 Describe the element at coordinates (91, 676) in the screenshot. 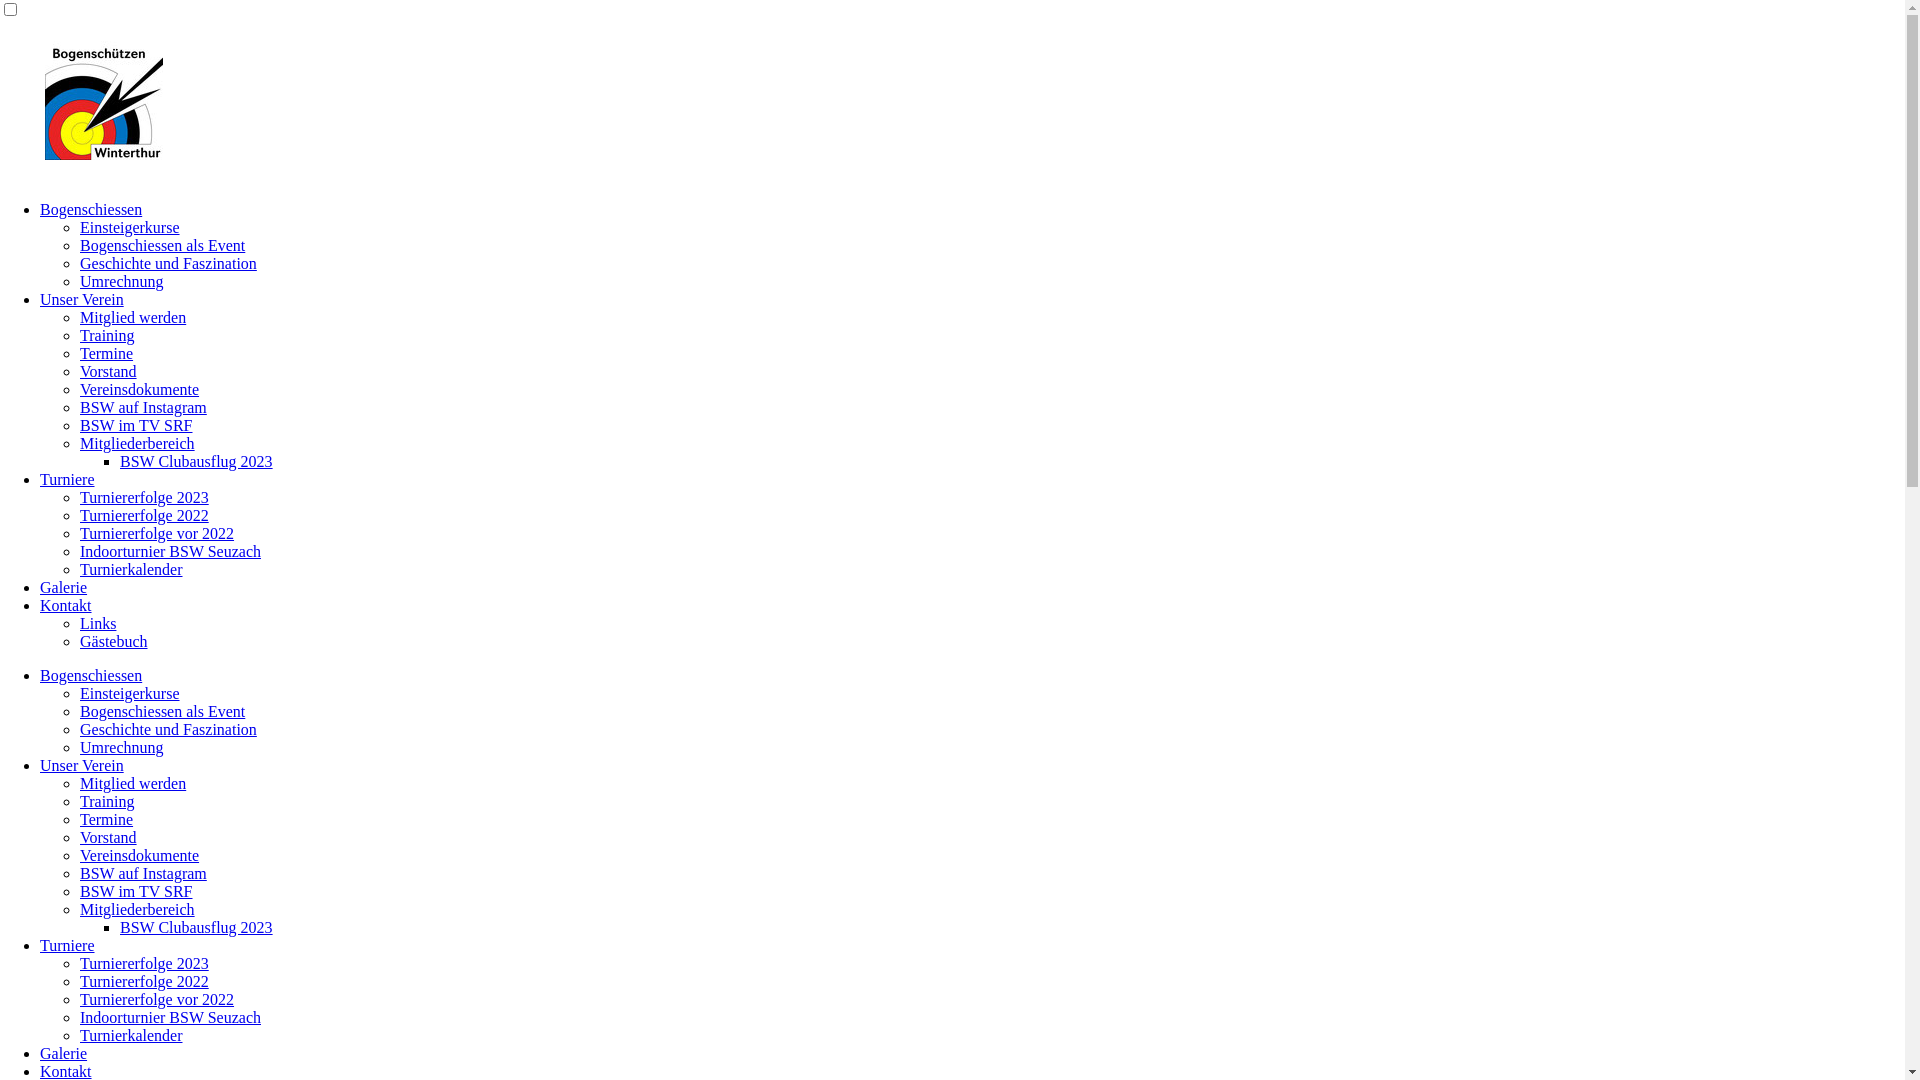

I see `Bogenschiessen` at that location.